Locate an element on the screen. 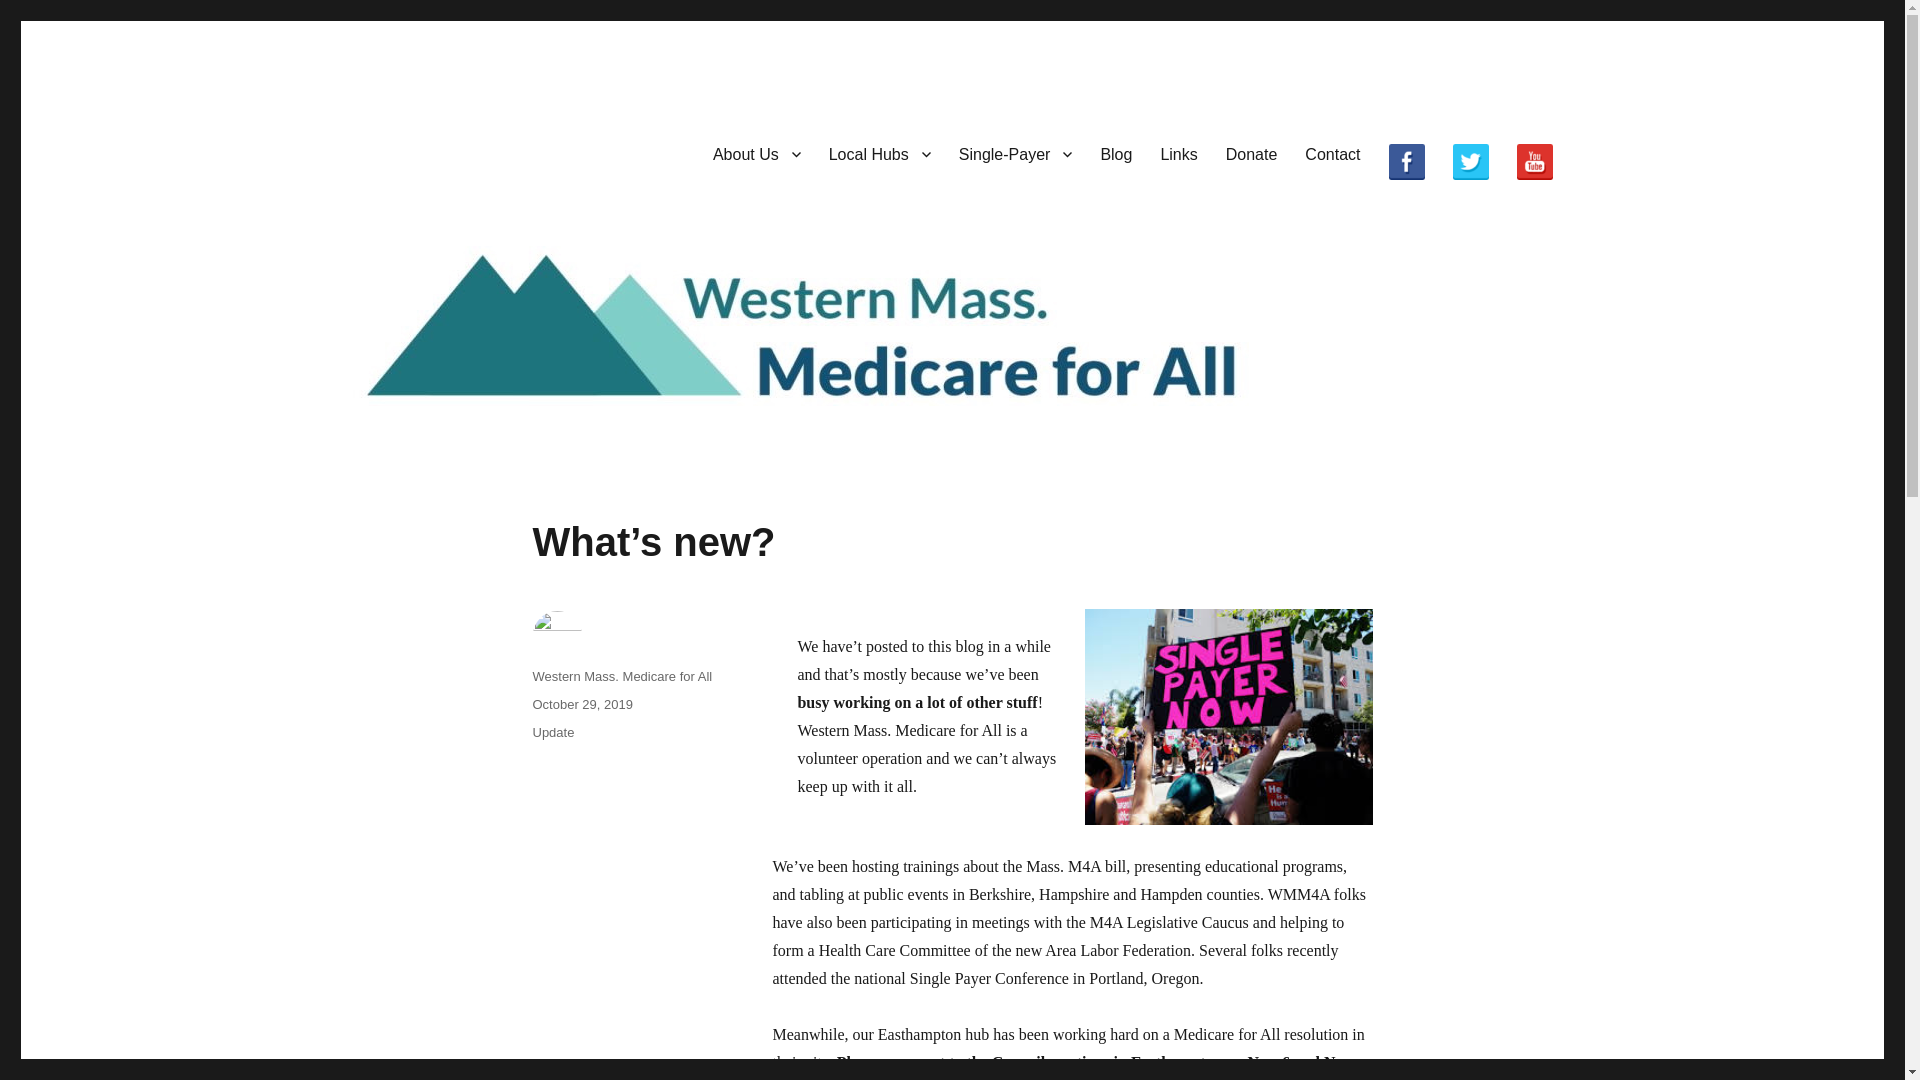  Update is located at coordinates (552, 732).